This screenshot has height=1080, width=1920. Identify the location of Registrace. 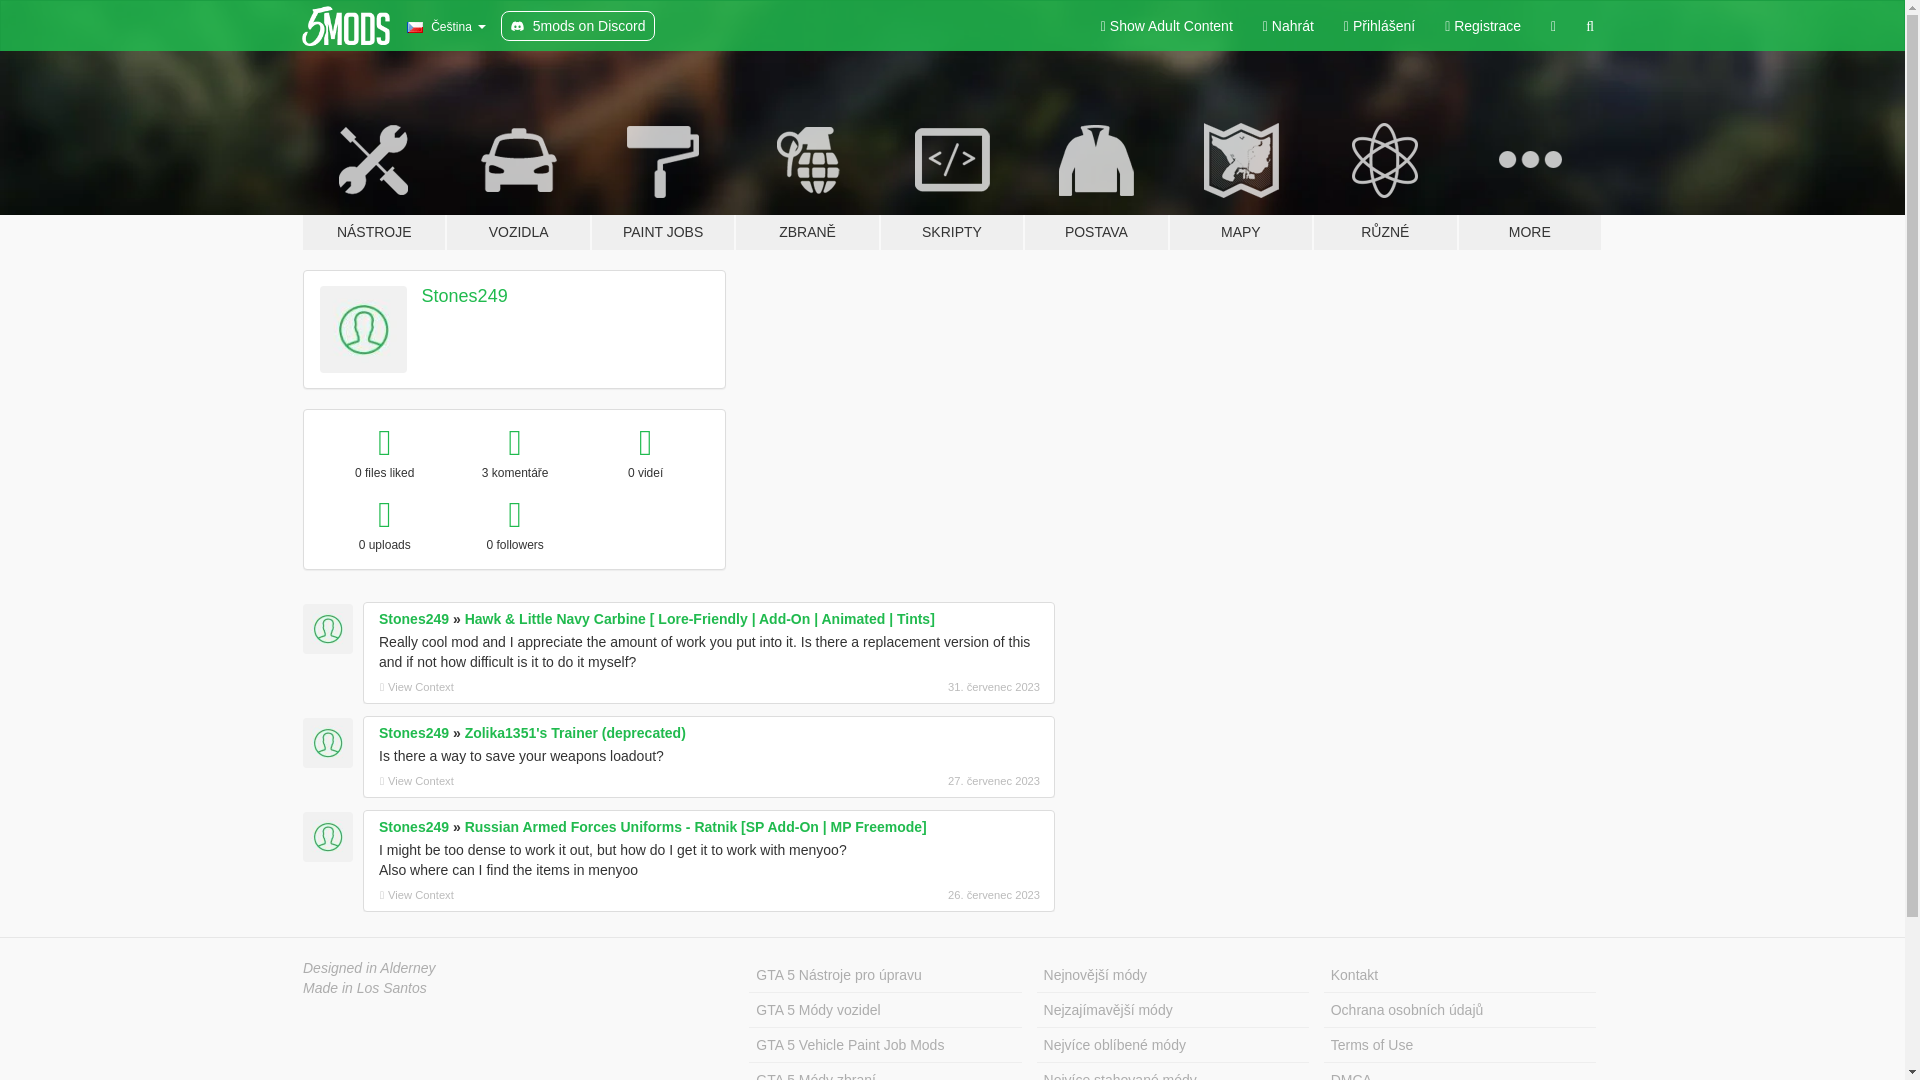
(1483, 26).